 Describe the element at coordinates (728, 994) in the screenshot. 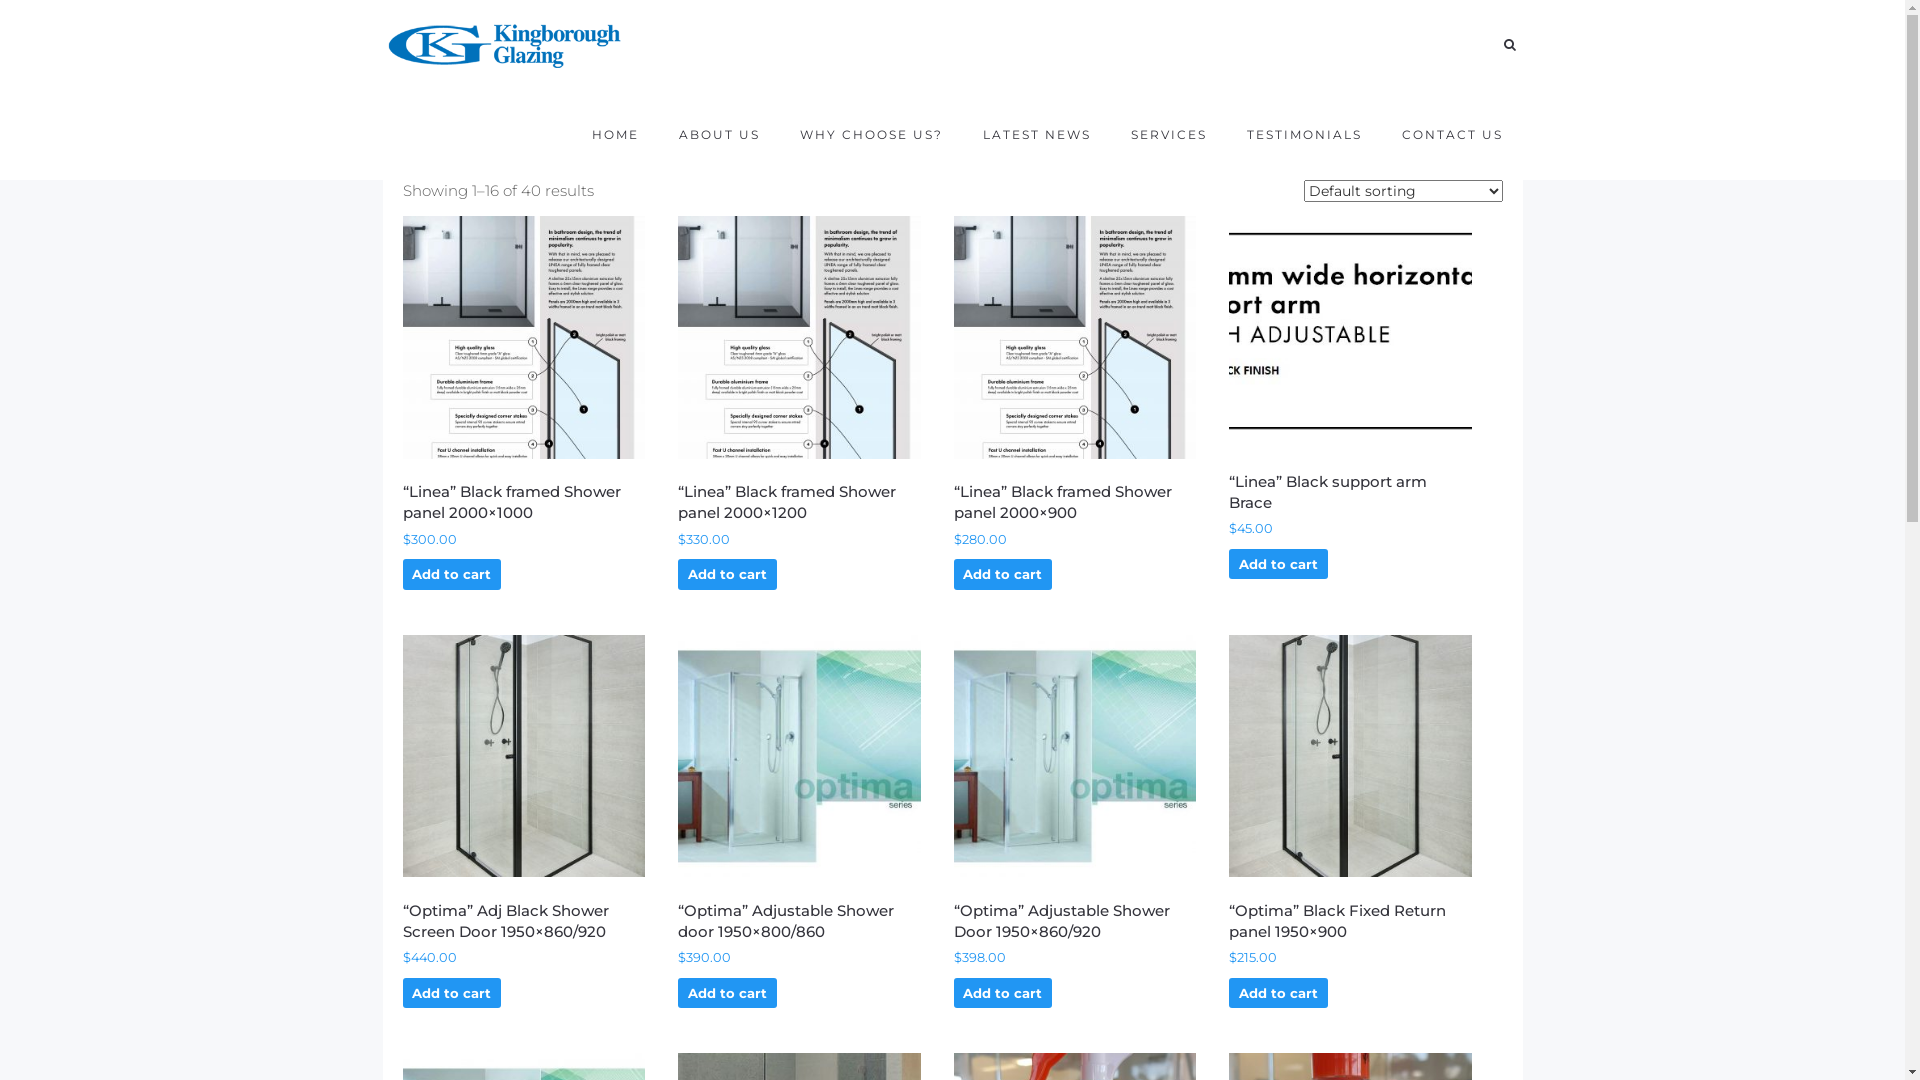

I see `Add to cart` at that location.